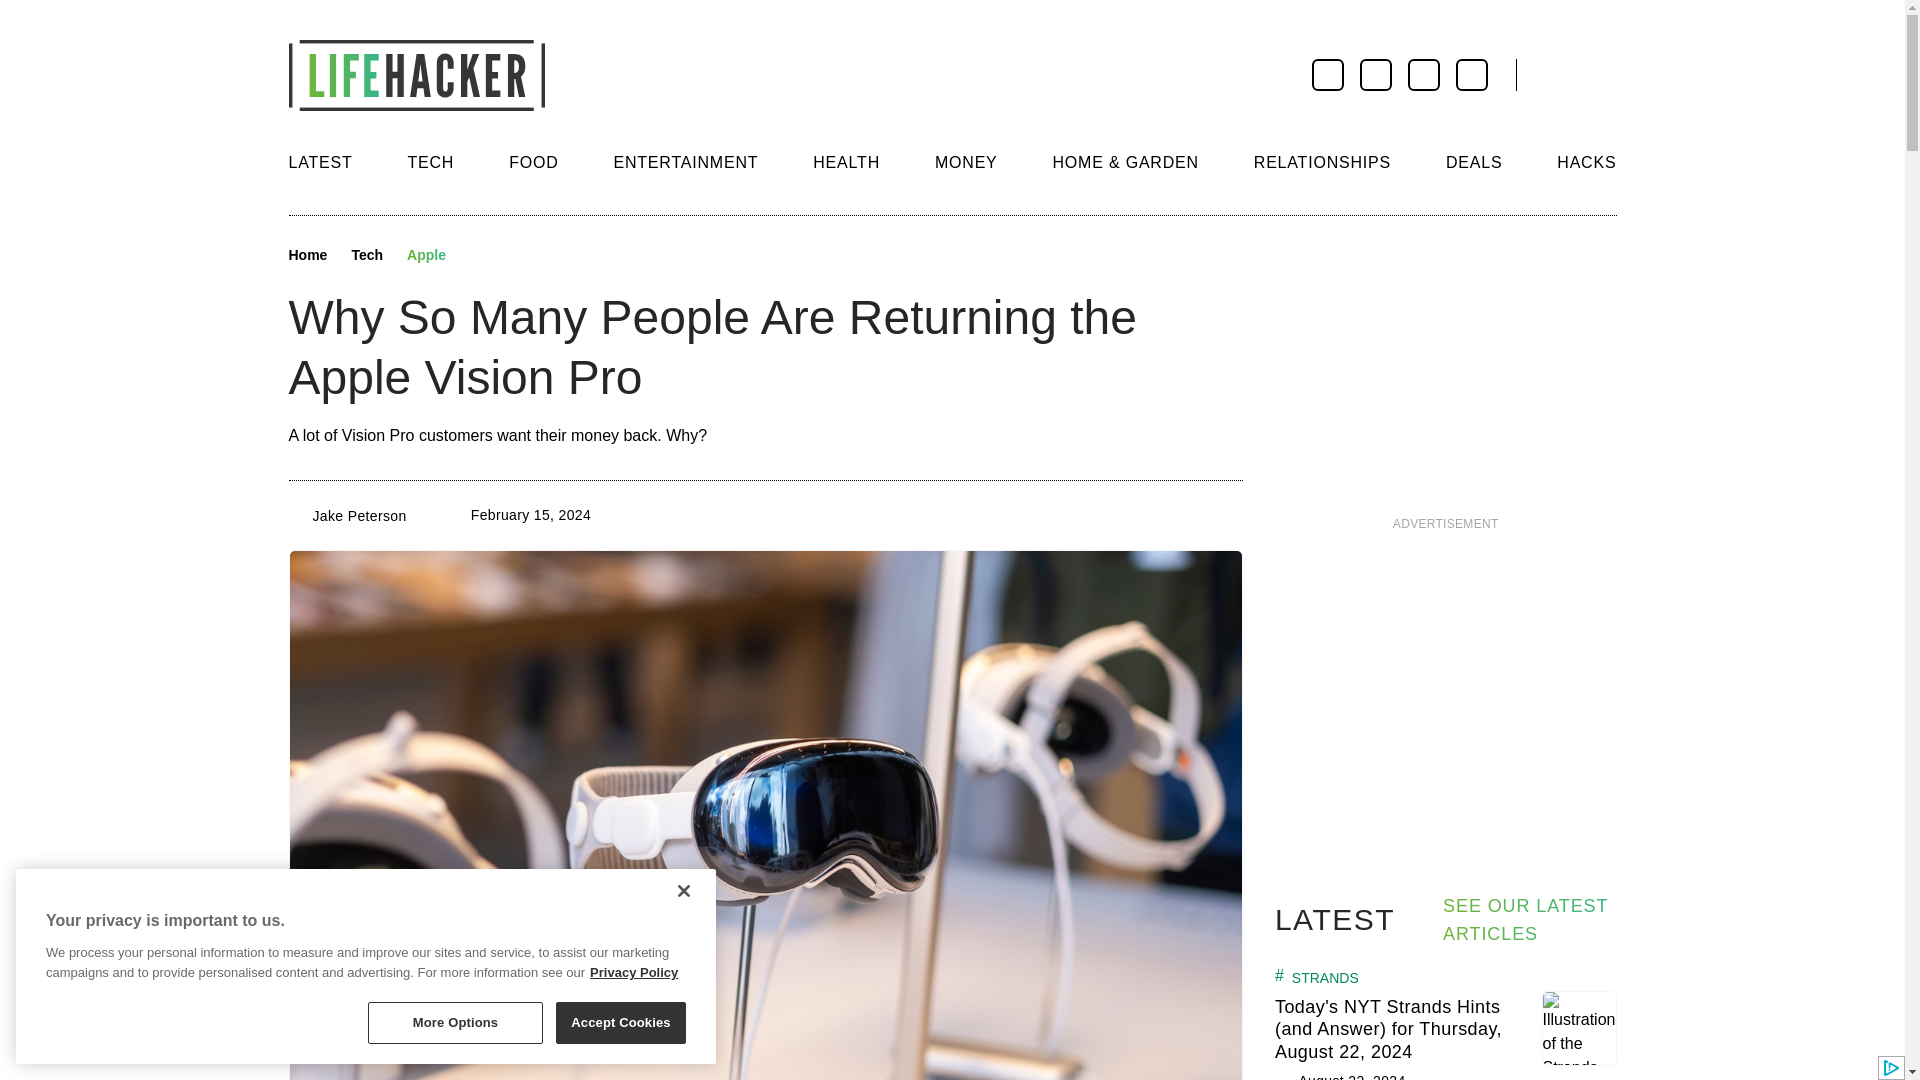 The width and height of the screenshot is (1920, 1080). Describe the element at coordinates (426, 256) in the screenshot. I see `Apple` at that location.